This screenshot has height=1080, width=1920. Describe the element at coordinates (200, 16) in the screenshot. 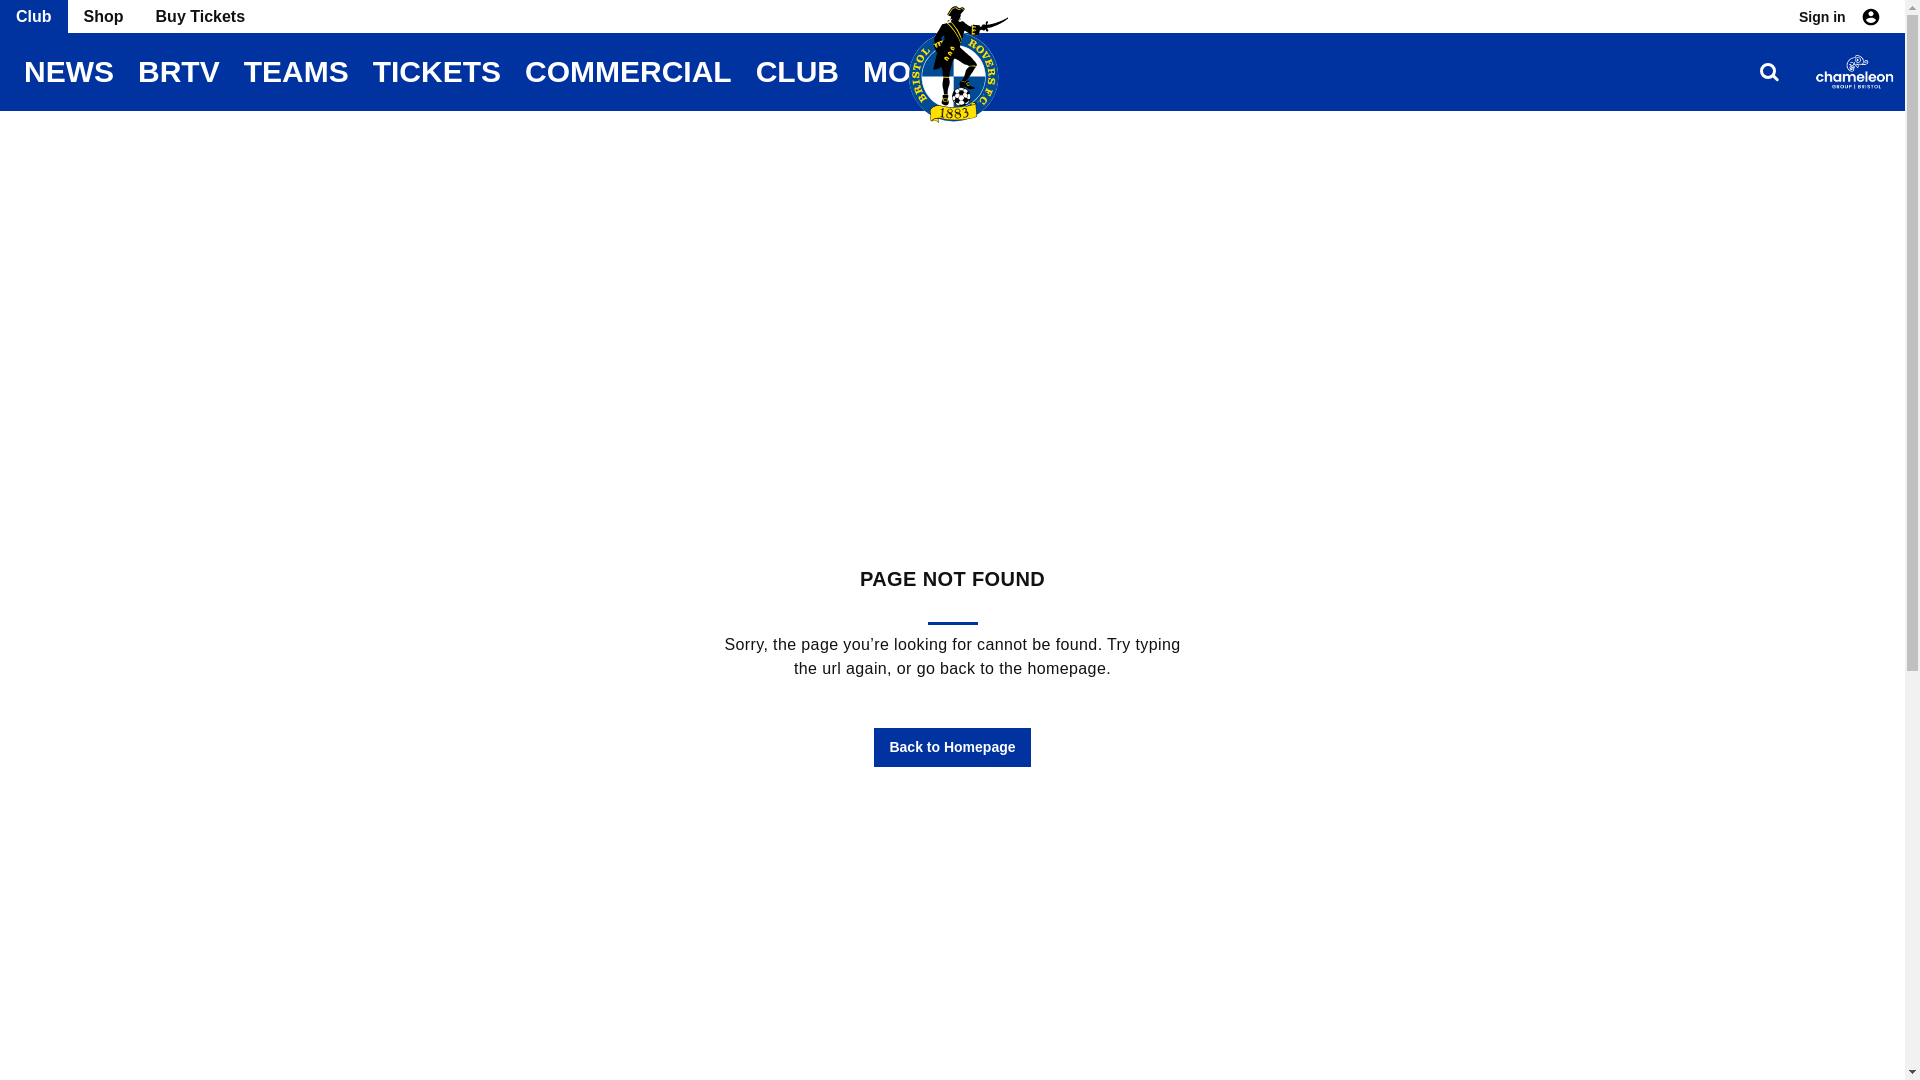

I see `Buy Tickets` at that location.